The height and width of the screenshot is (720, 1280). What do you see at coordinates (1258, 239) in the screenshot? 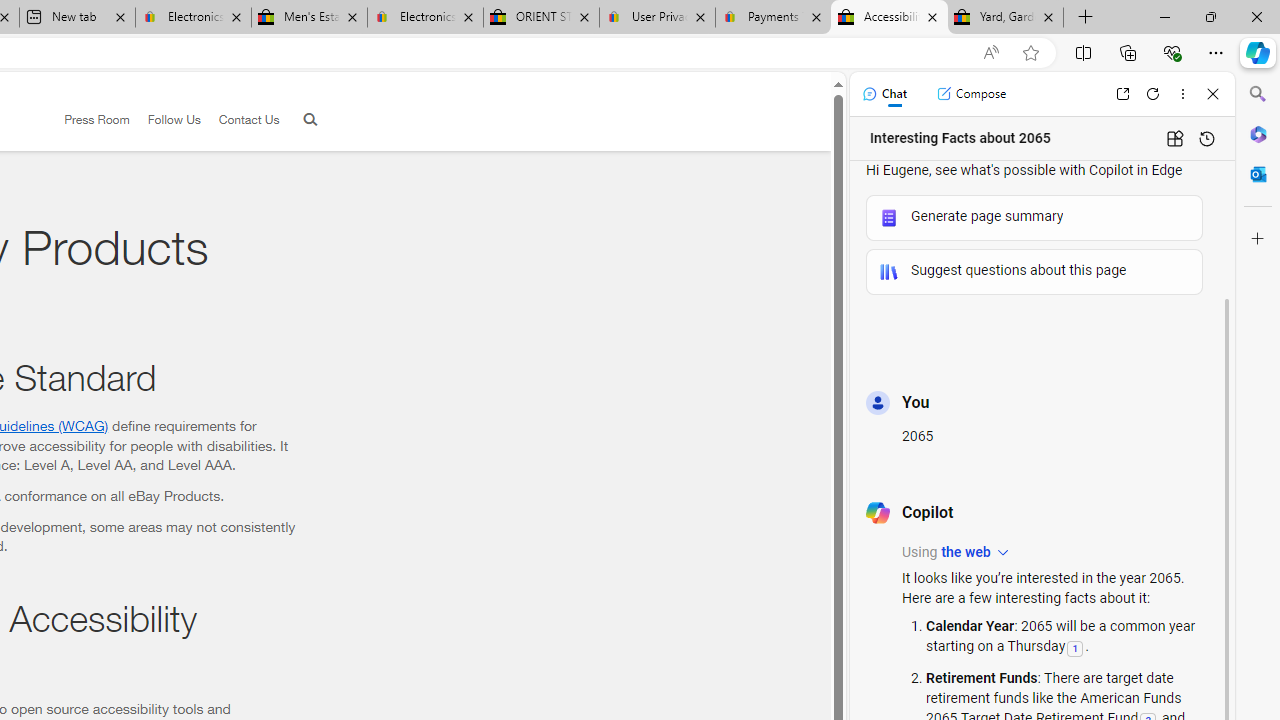
I see `Customize` at bounding box center [1258, 239].